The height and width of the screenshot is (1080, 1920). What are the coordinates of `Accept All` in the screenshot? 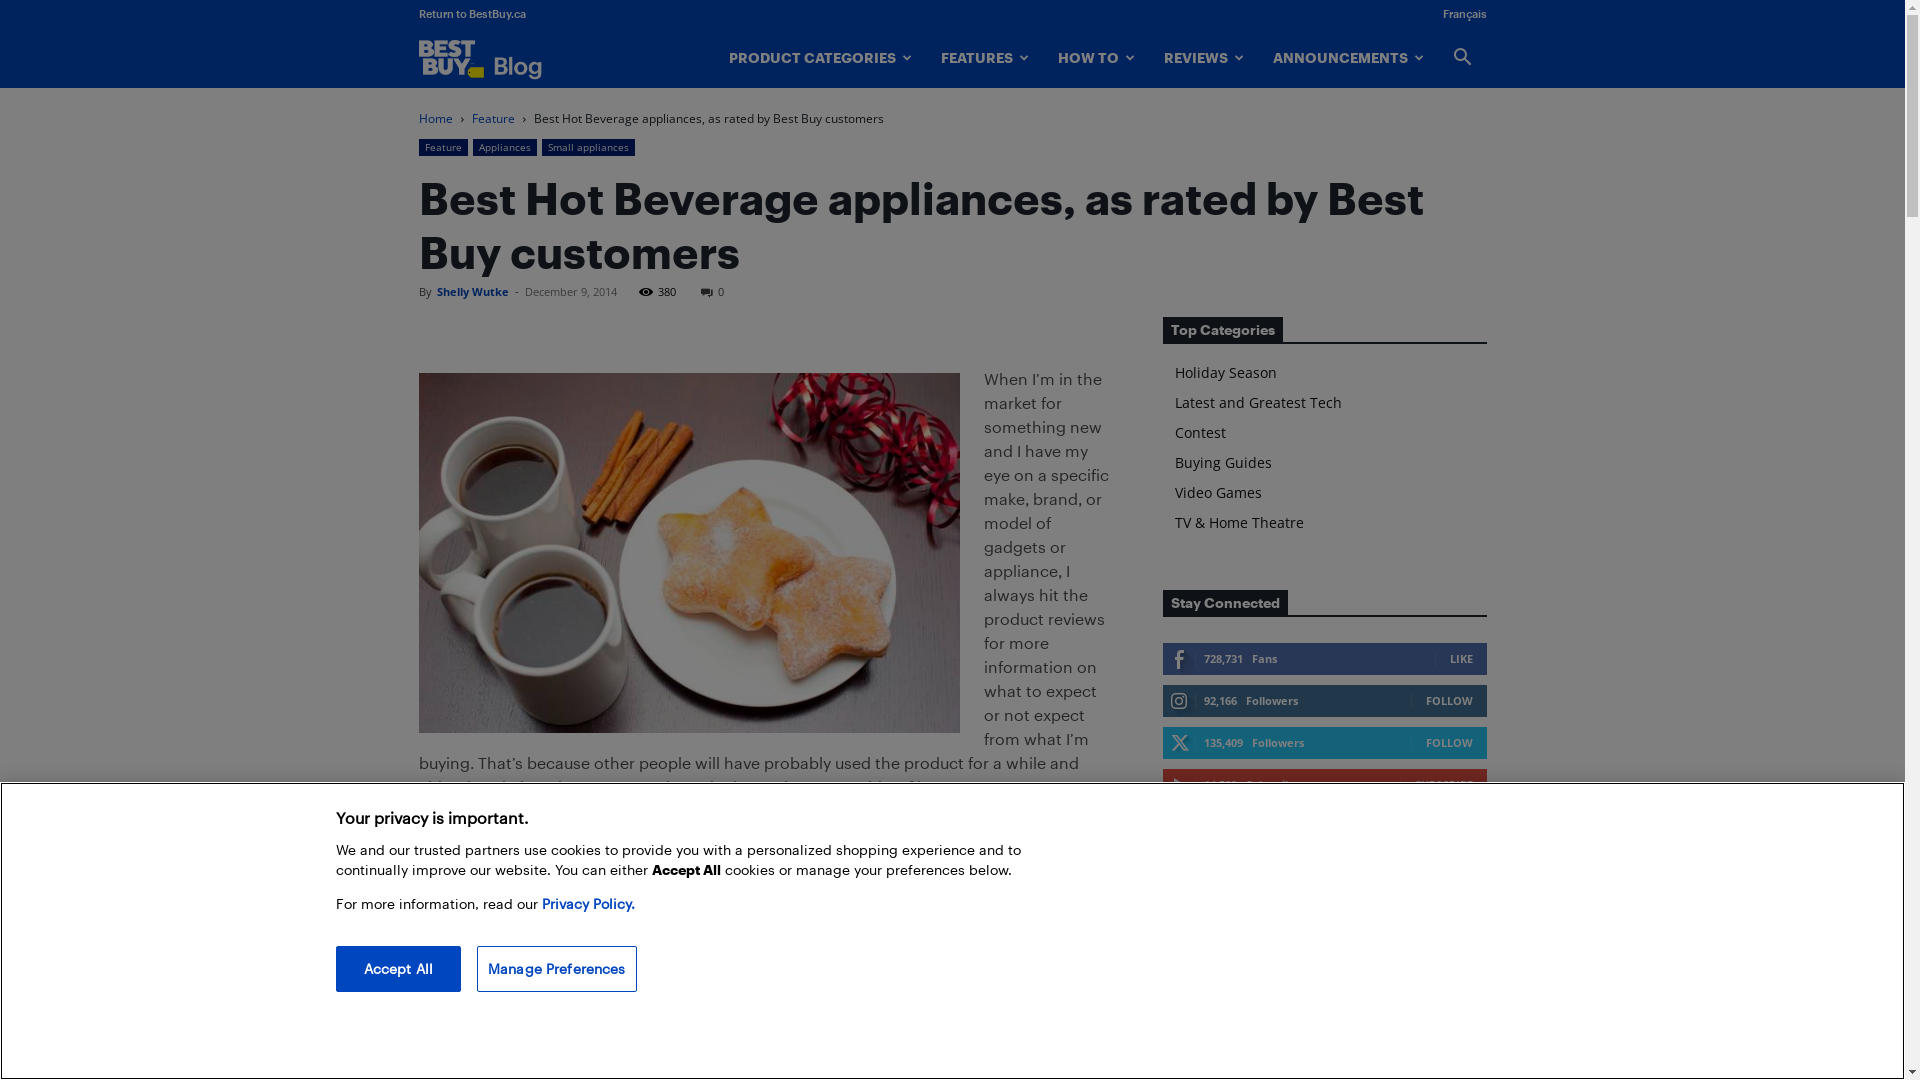 It's located at (398, 969).